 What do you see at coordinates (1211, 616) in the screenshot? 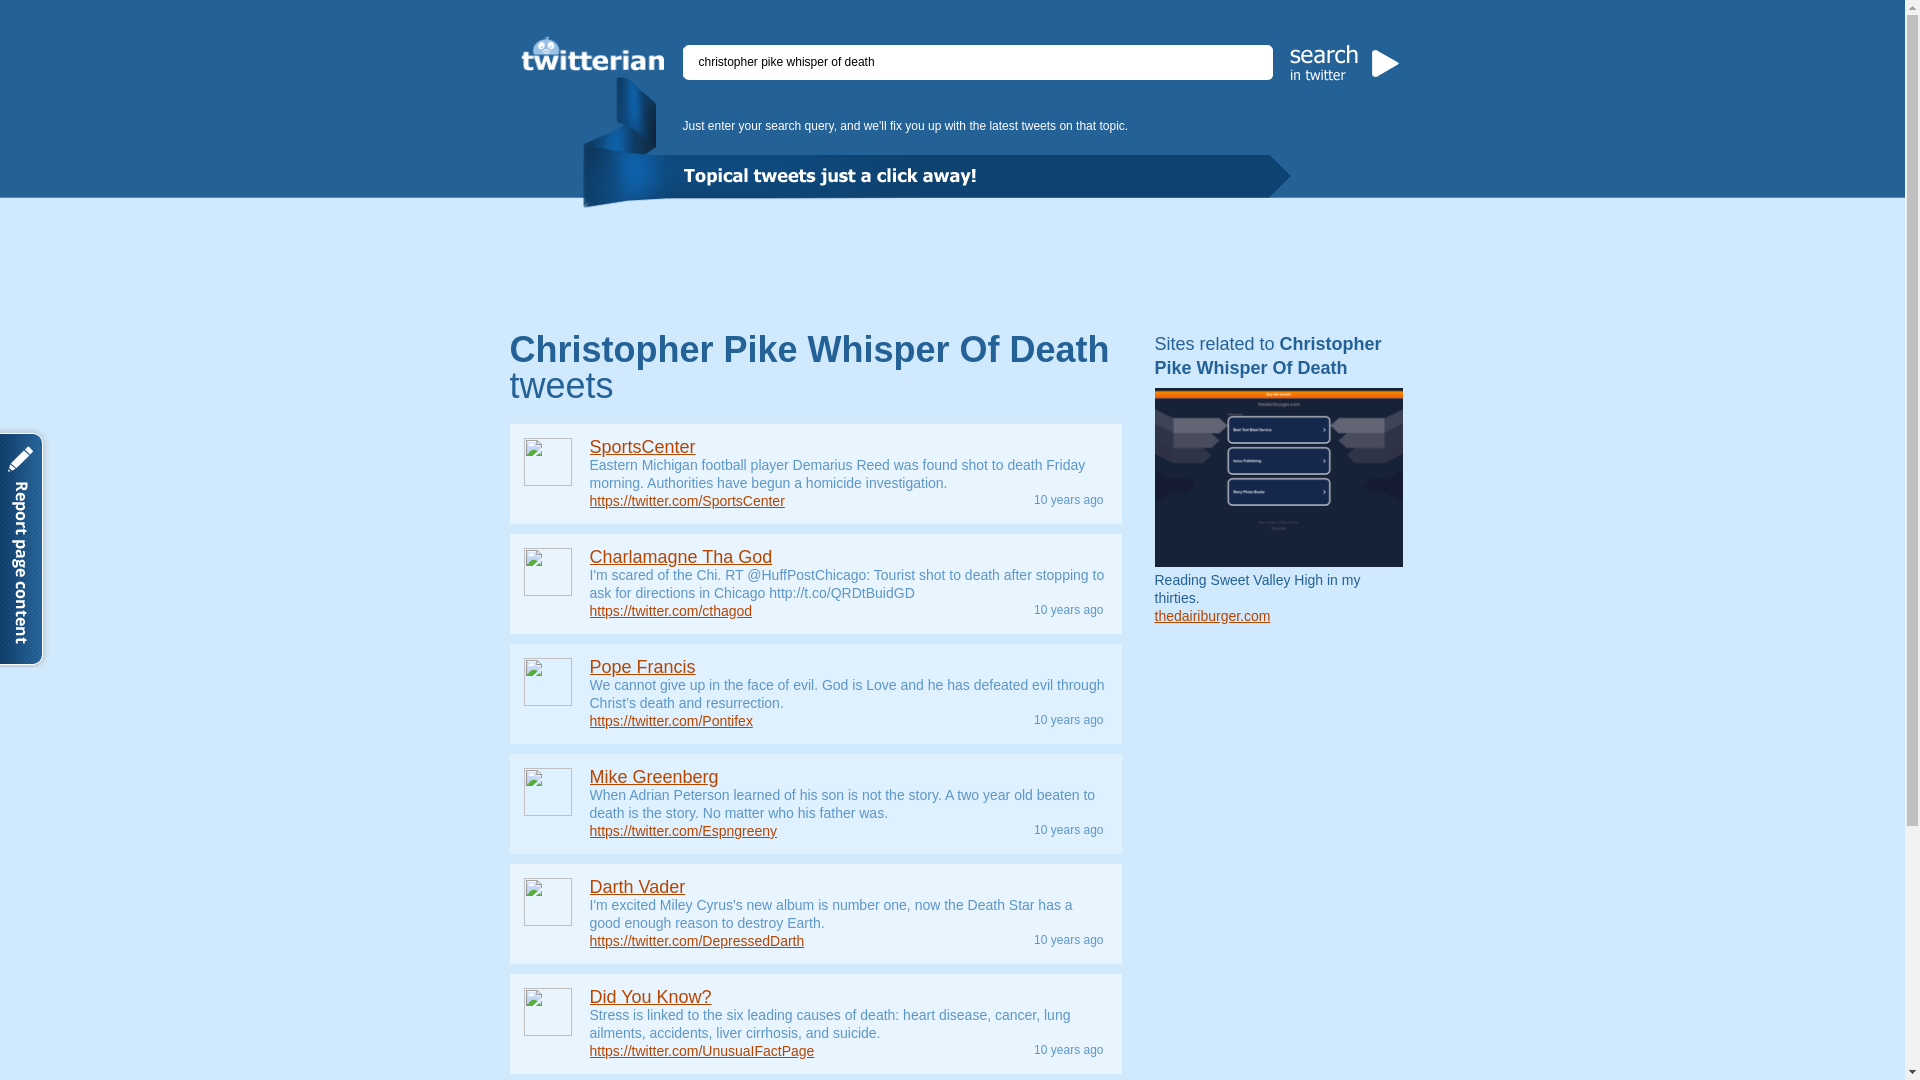
I see `thedairiburger.com` at bounding box center [1211, 616].